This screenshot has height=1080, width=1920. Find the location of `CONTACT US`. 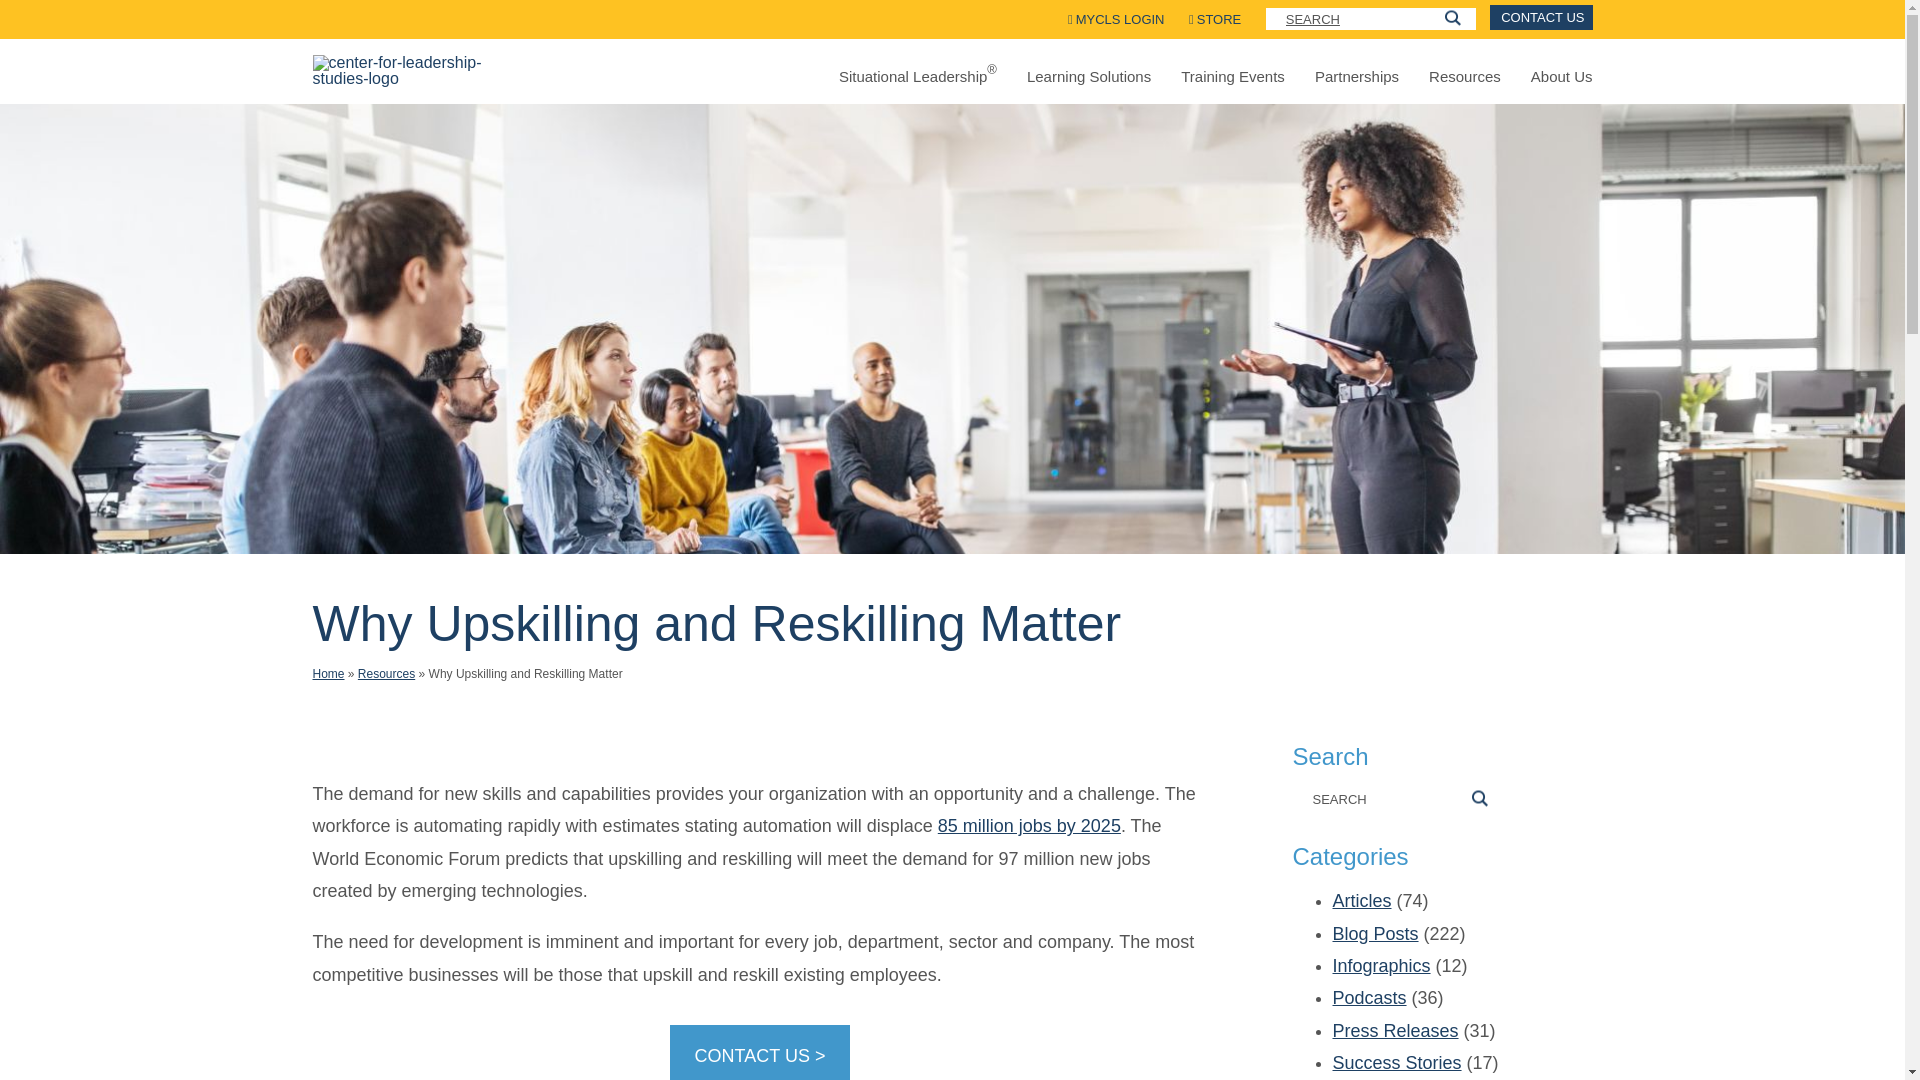

CONTACT US is located at coordinates (1540, 18).